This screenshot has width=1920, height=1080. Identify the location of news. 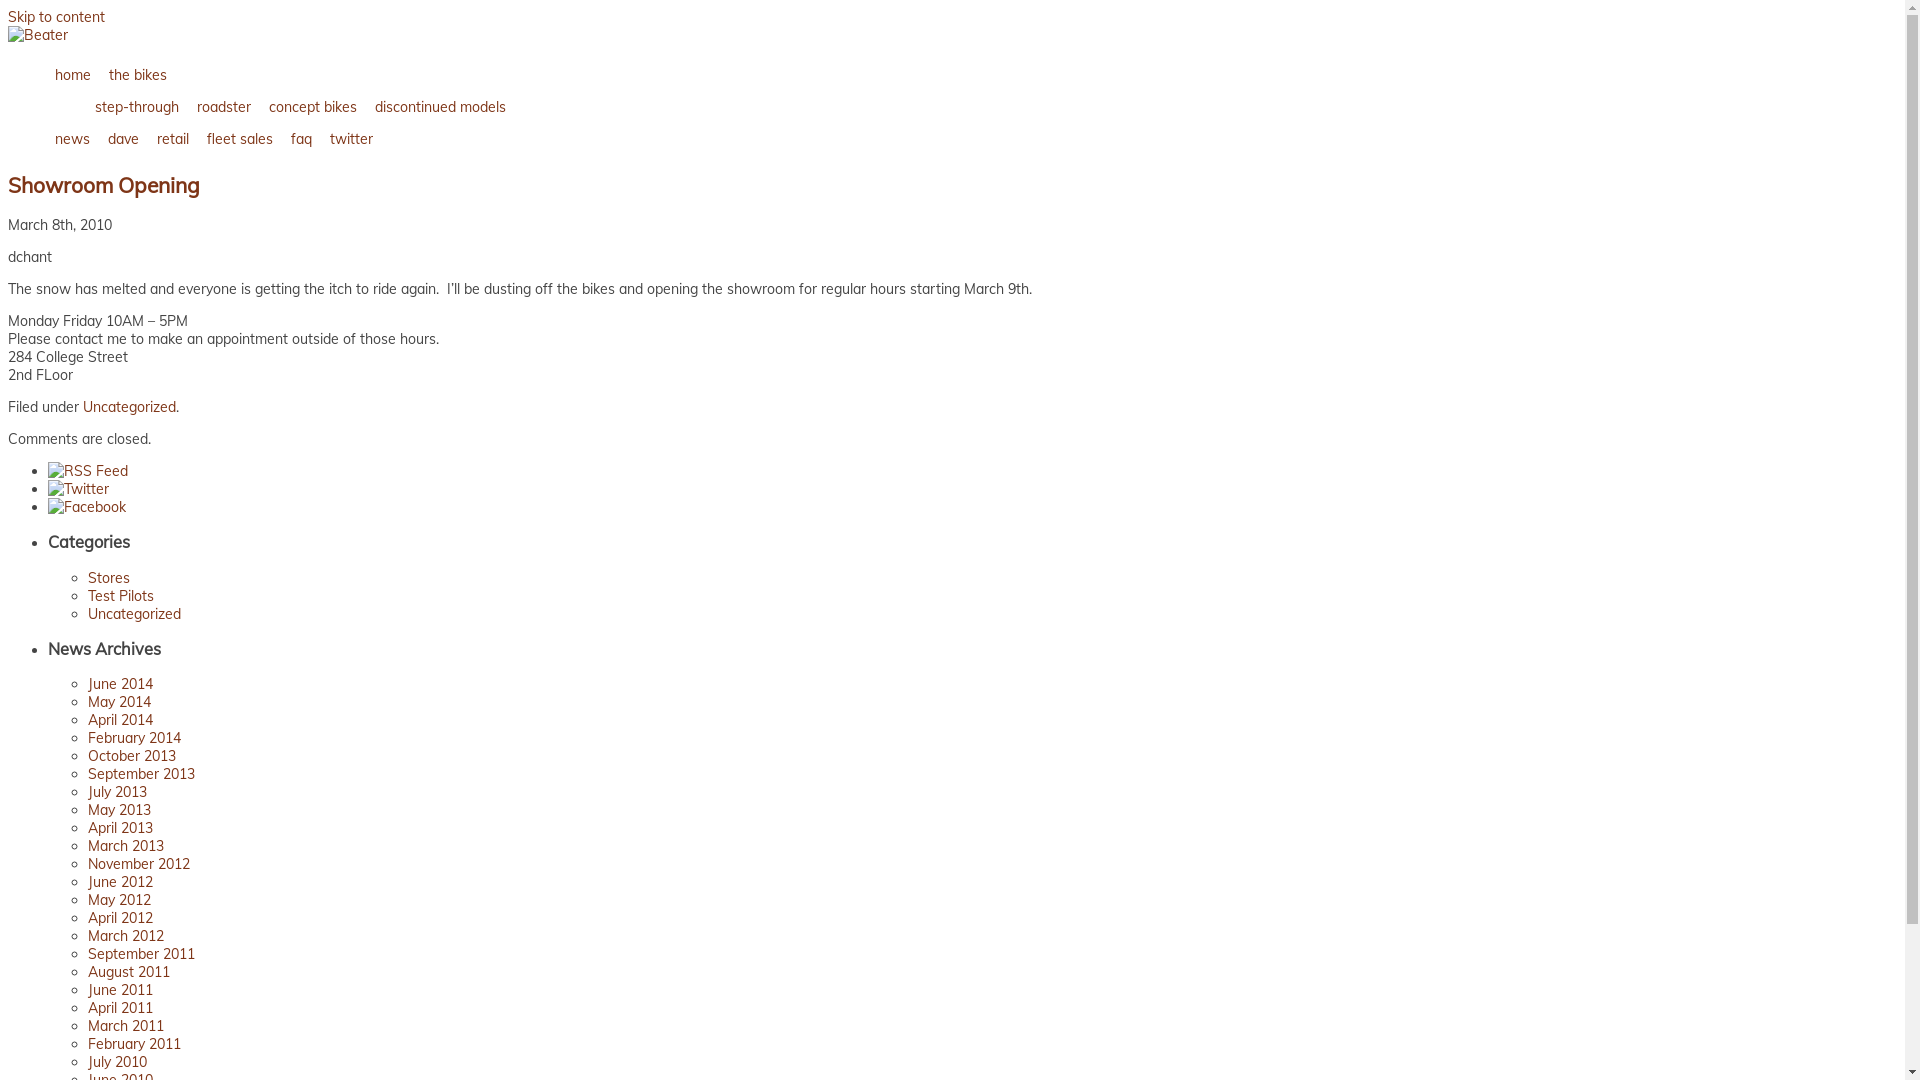
(72, 139).